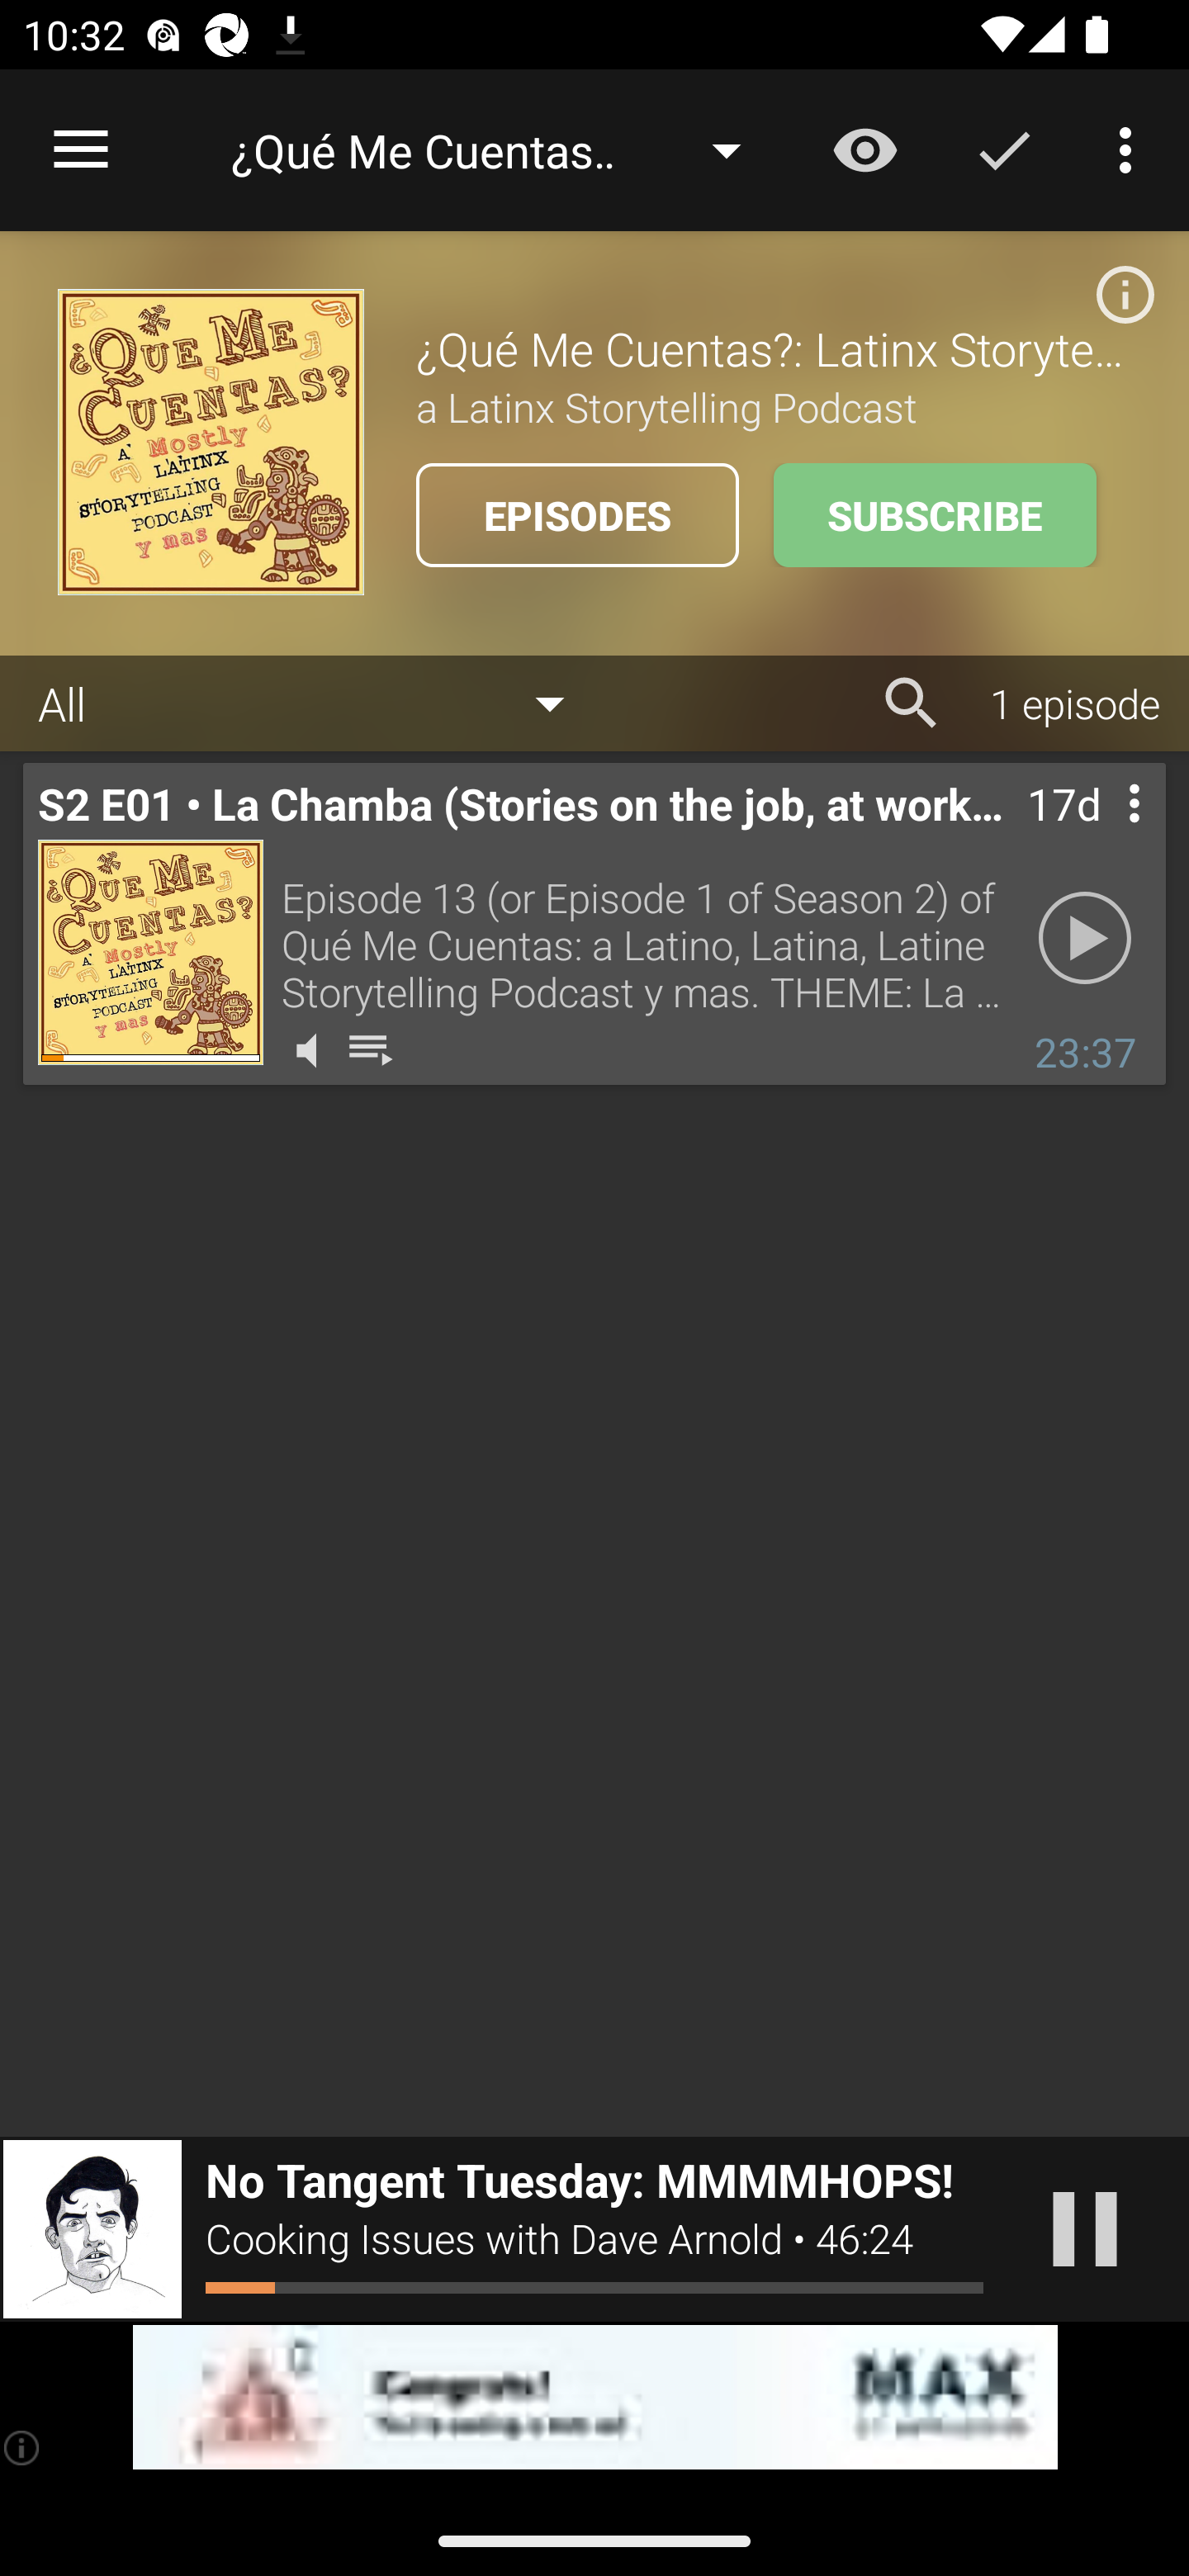 The height and width of the screenshot is (2576, 1189). I want to click on a Latinx Storytelling Podcast, so click(773, 406).